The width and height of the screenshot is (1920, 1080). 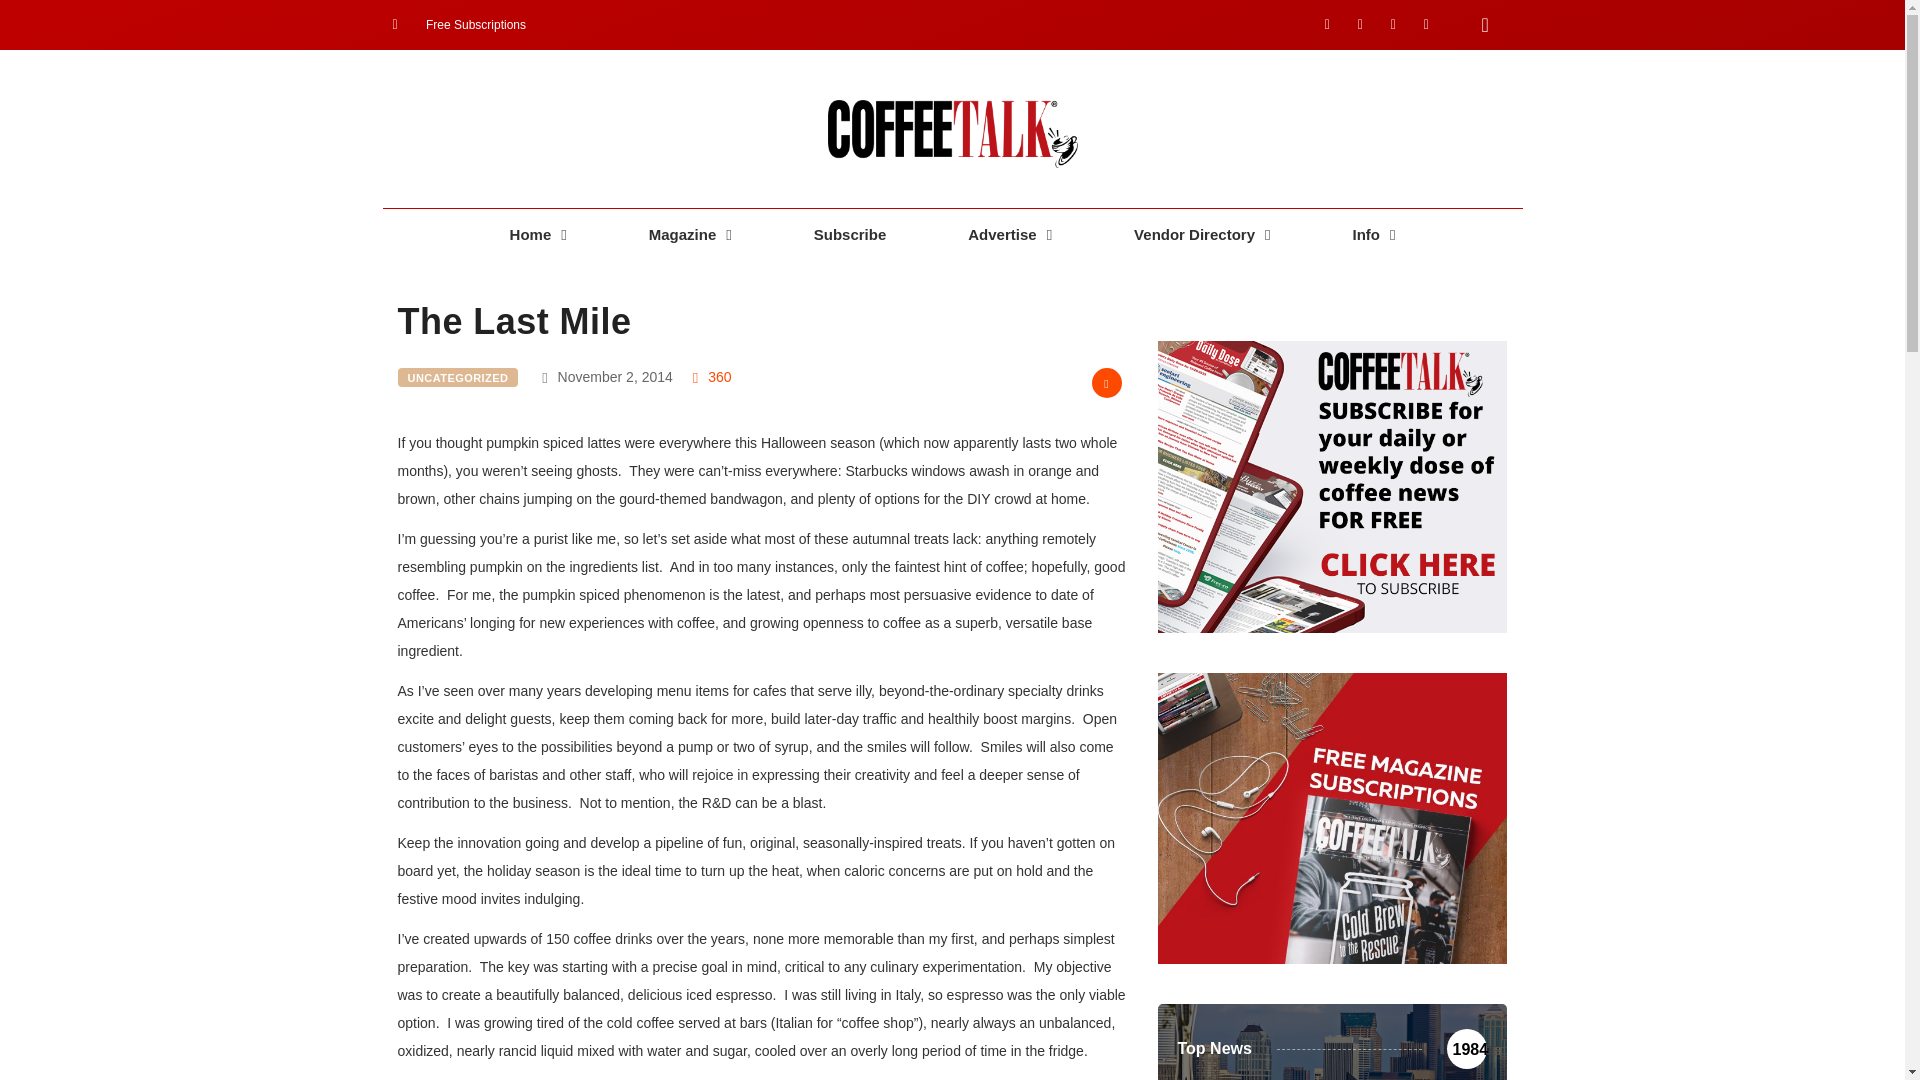 I want to click on Magazine, so click(x=690, y=235).